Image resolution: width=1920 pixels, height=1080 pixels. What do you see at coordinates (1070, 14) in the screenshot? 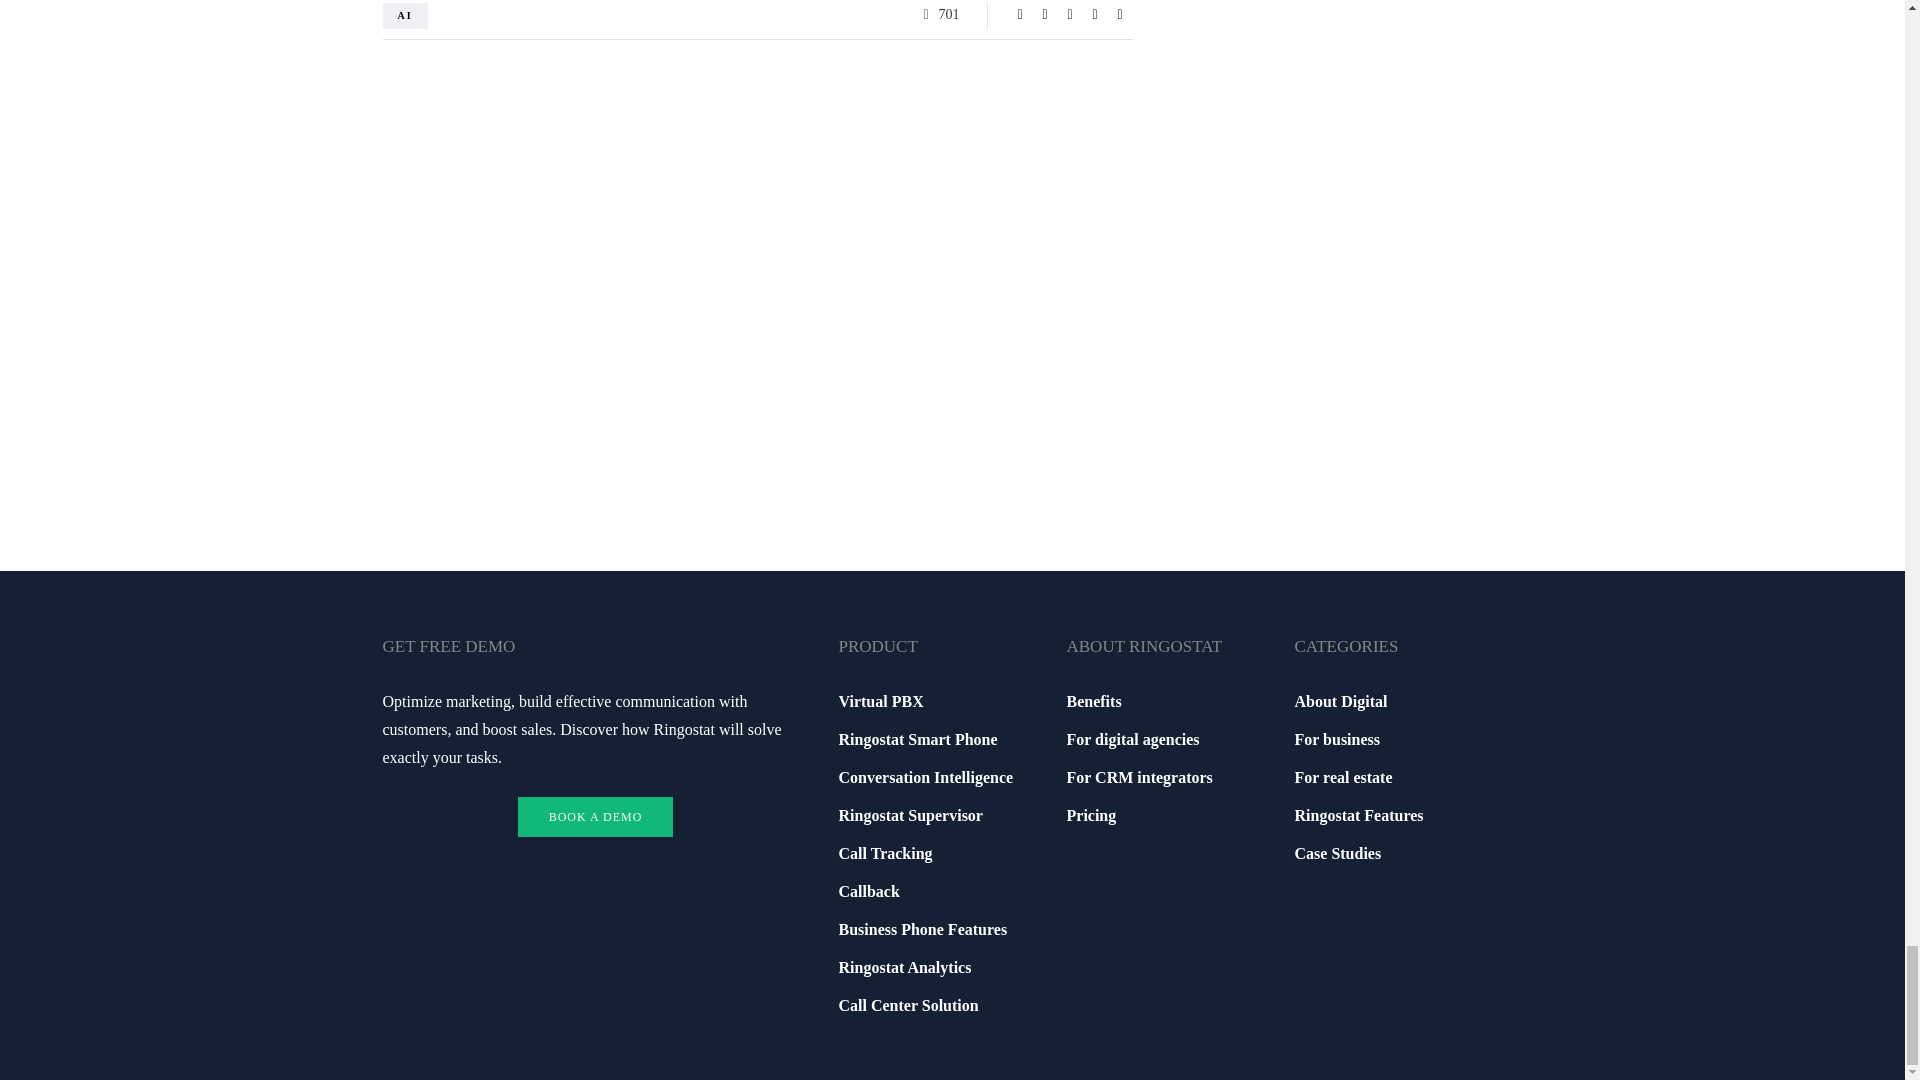
I see `Share with LinkedIn` at bounding box center [1070, 14].